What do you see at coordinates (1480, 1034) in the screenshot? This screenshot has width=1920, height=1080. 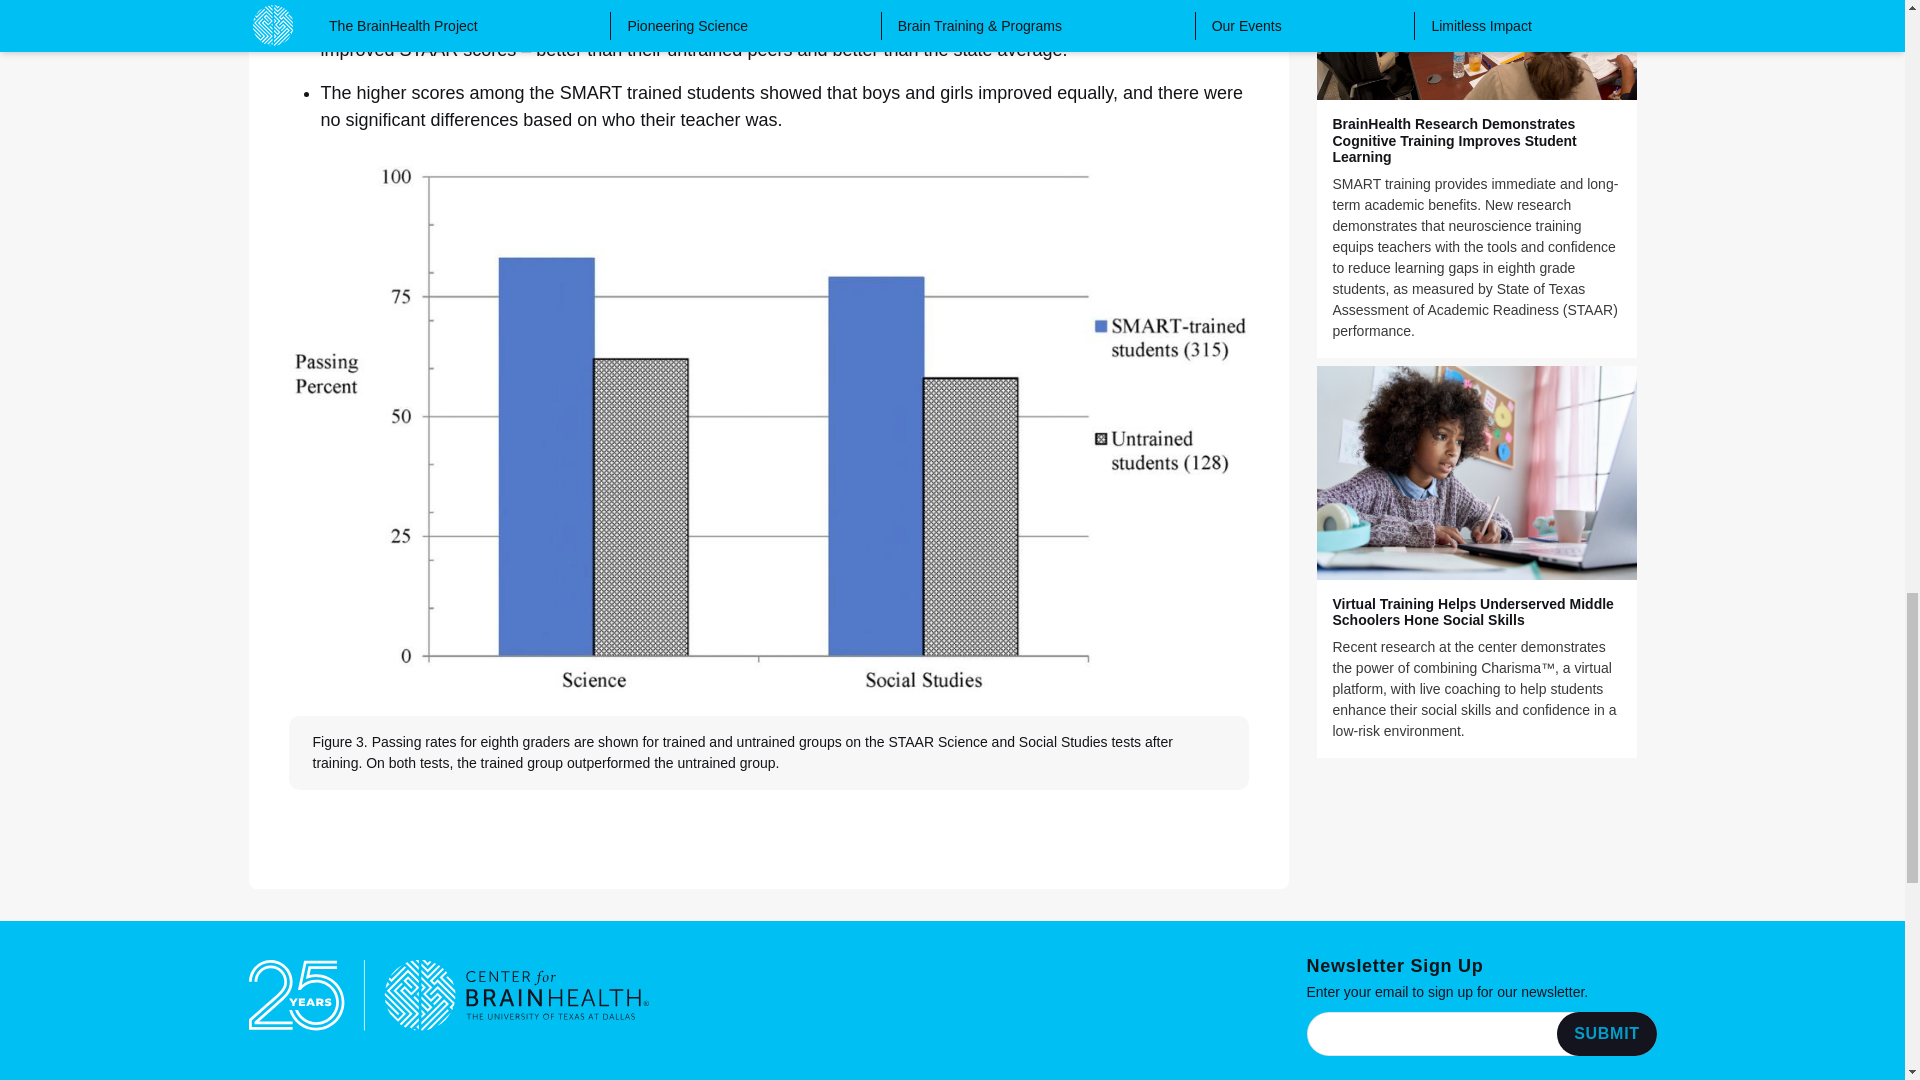 I see `iframe` at bounding box center [1480, 1034].